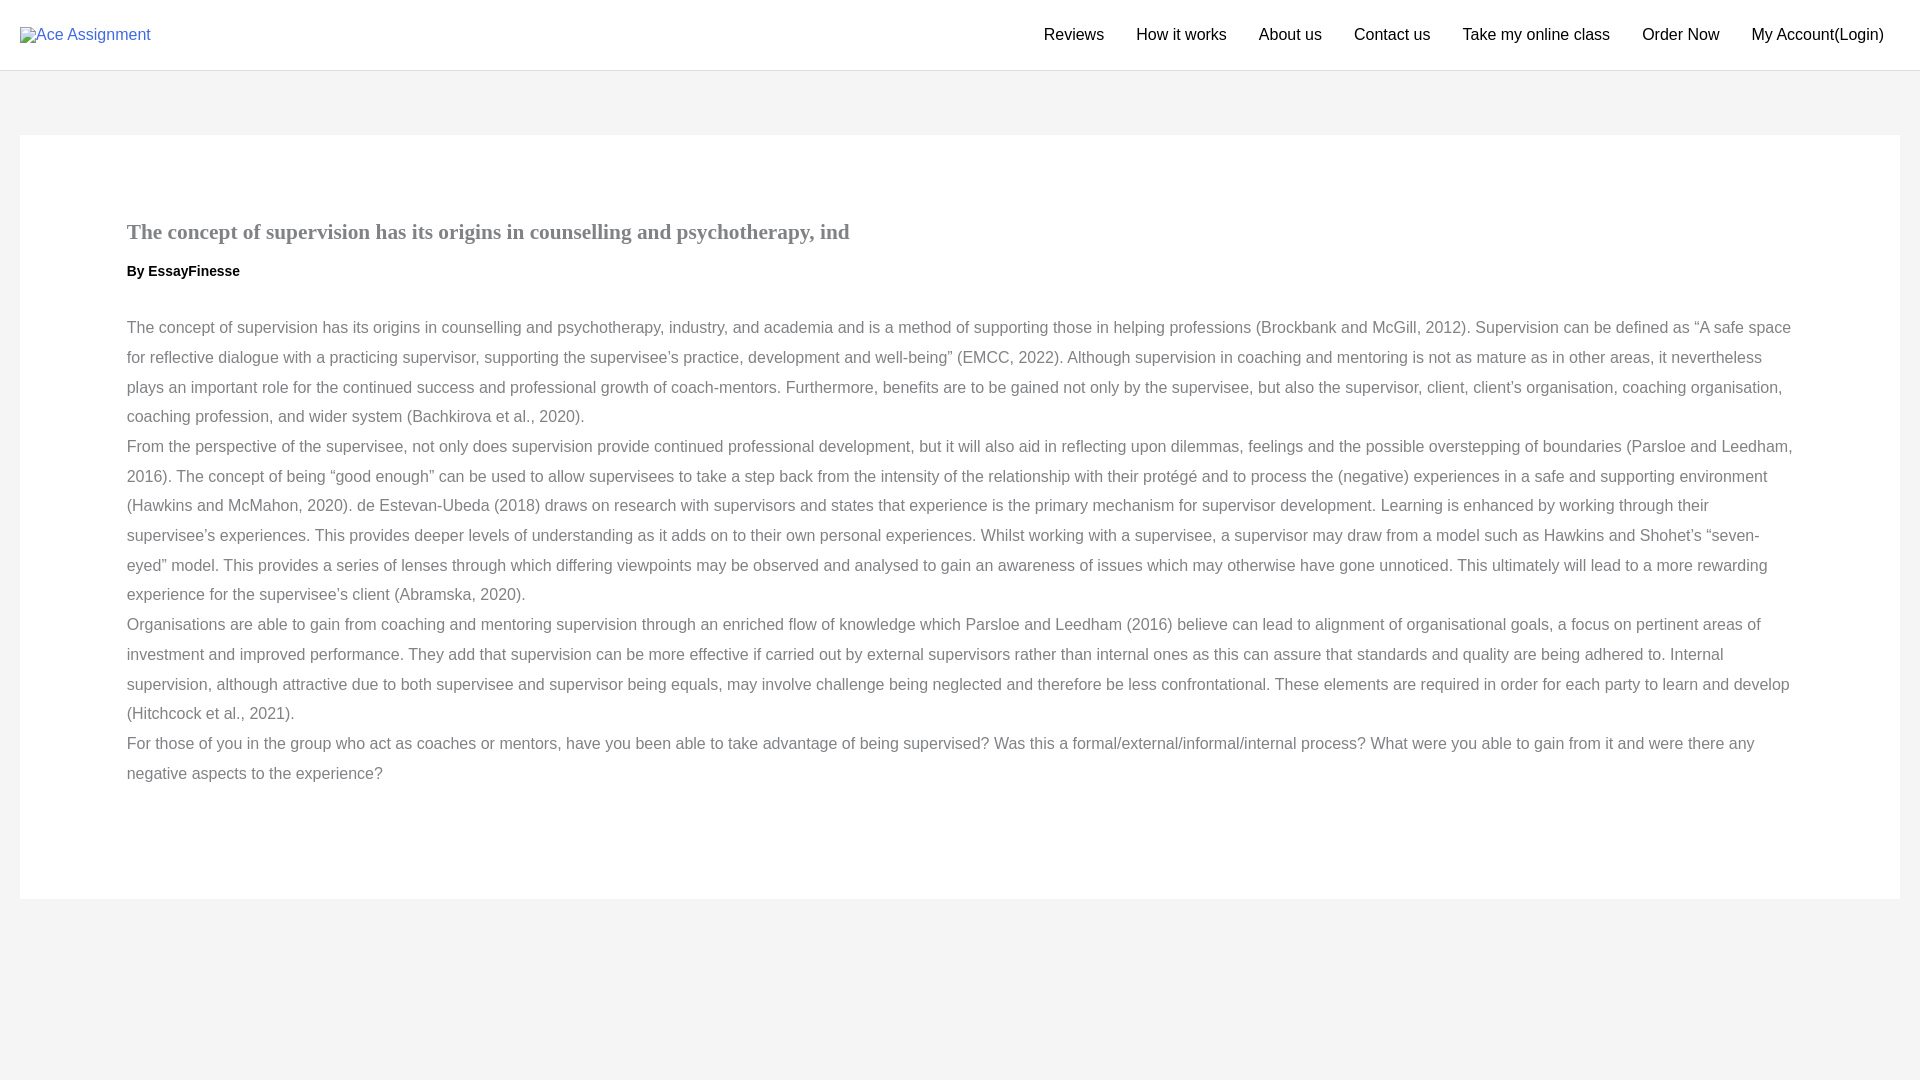 The width and height of the screenshot is (1920, 1080). What do you see at coordinates (1290, 35) in the screenshot?
I see `About us` at bounding box center [1290, 35].